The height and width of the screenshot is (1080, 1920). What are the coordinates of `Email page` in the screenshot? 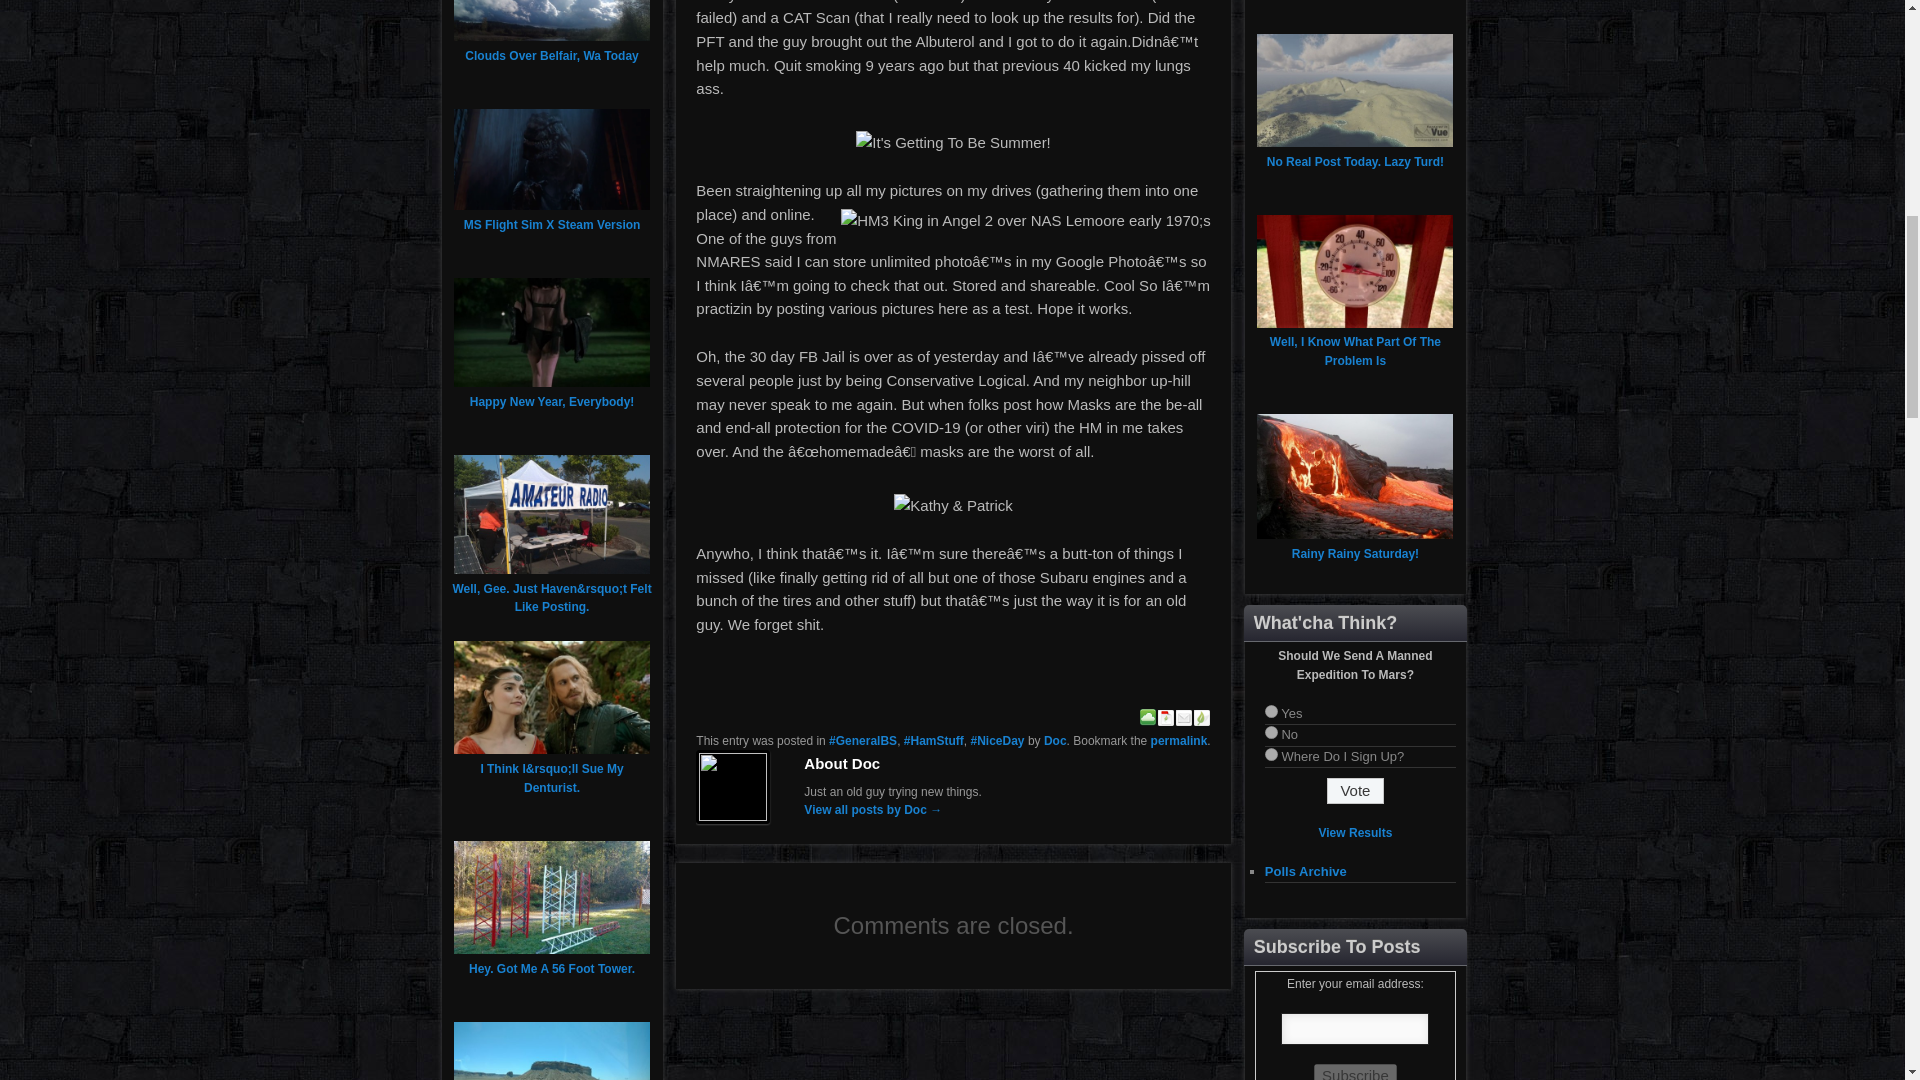 It's located at (1184, 720).